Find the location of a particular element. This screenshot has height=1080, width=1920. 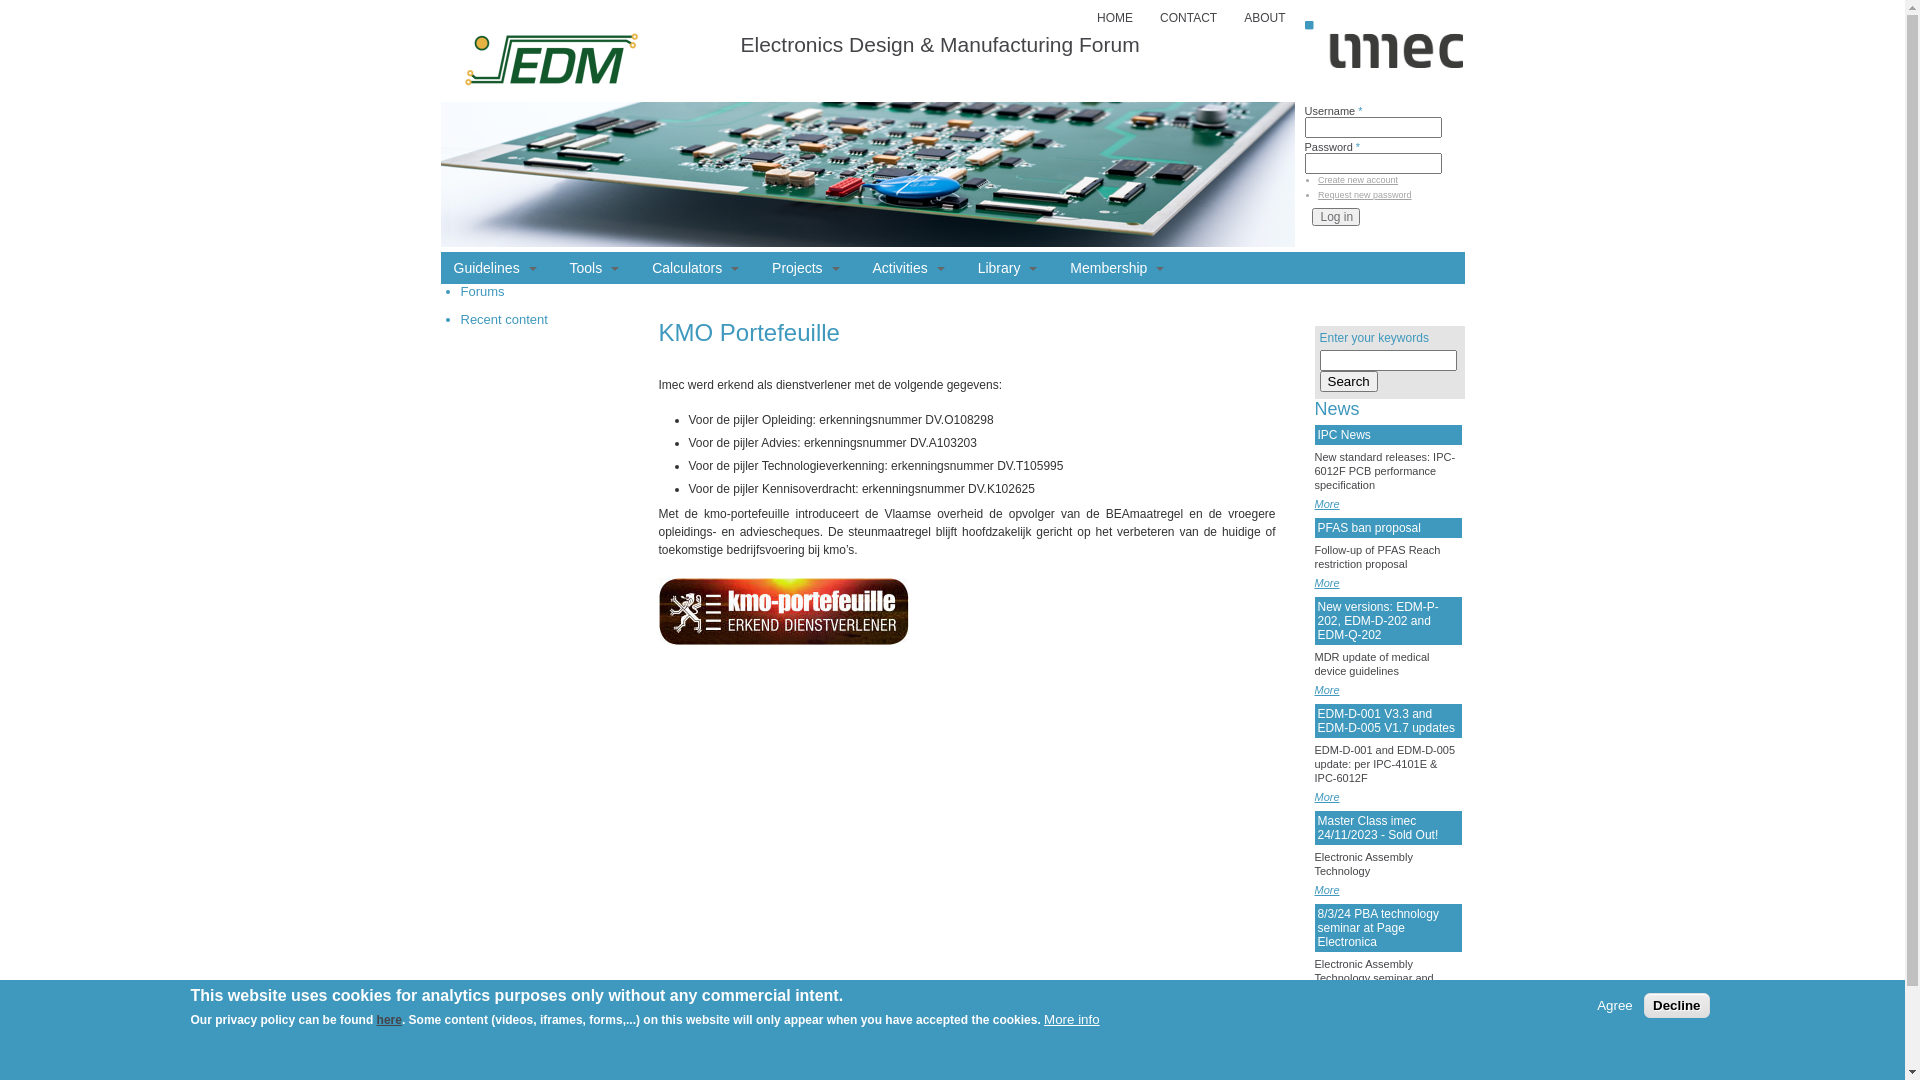

More is located at coordinates (1326, 797).